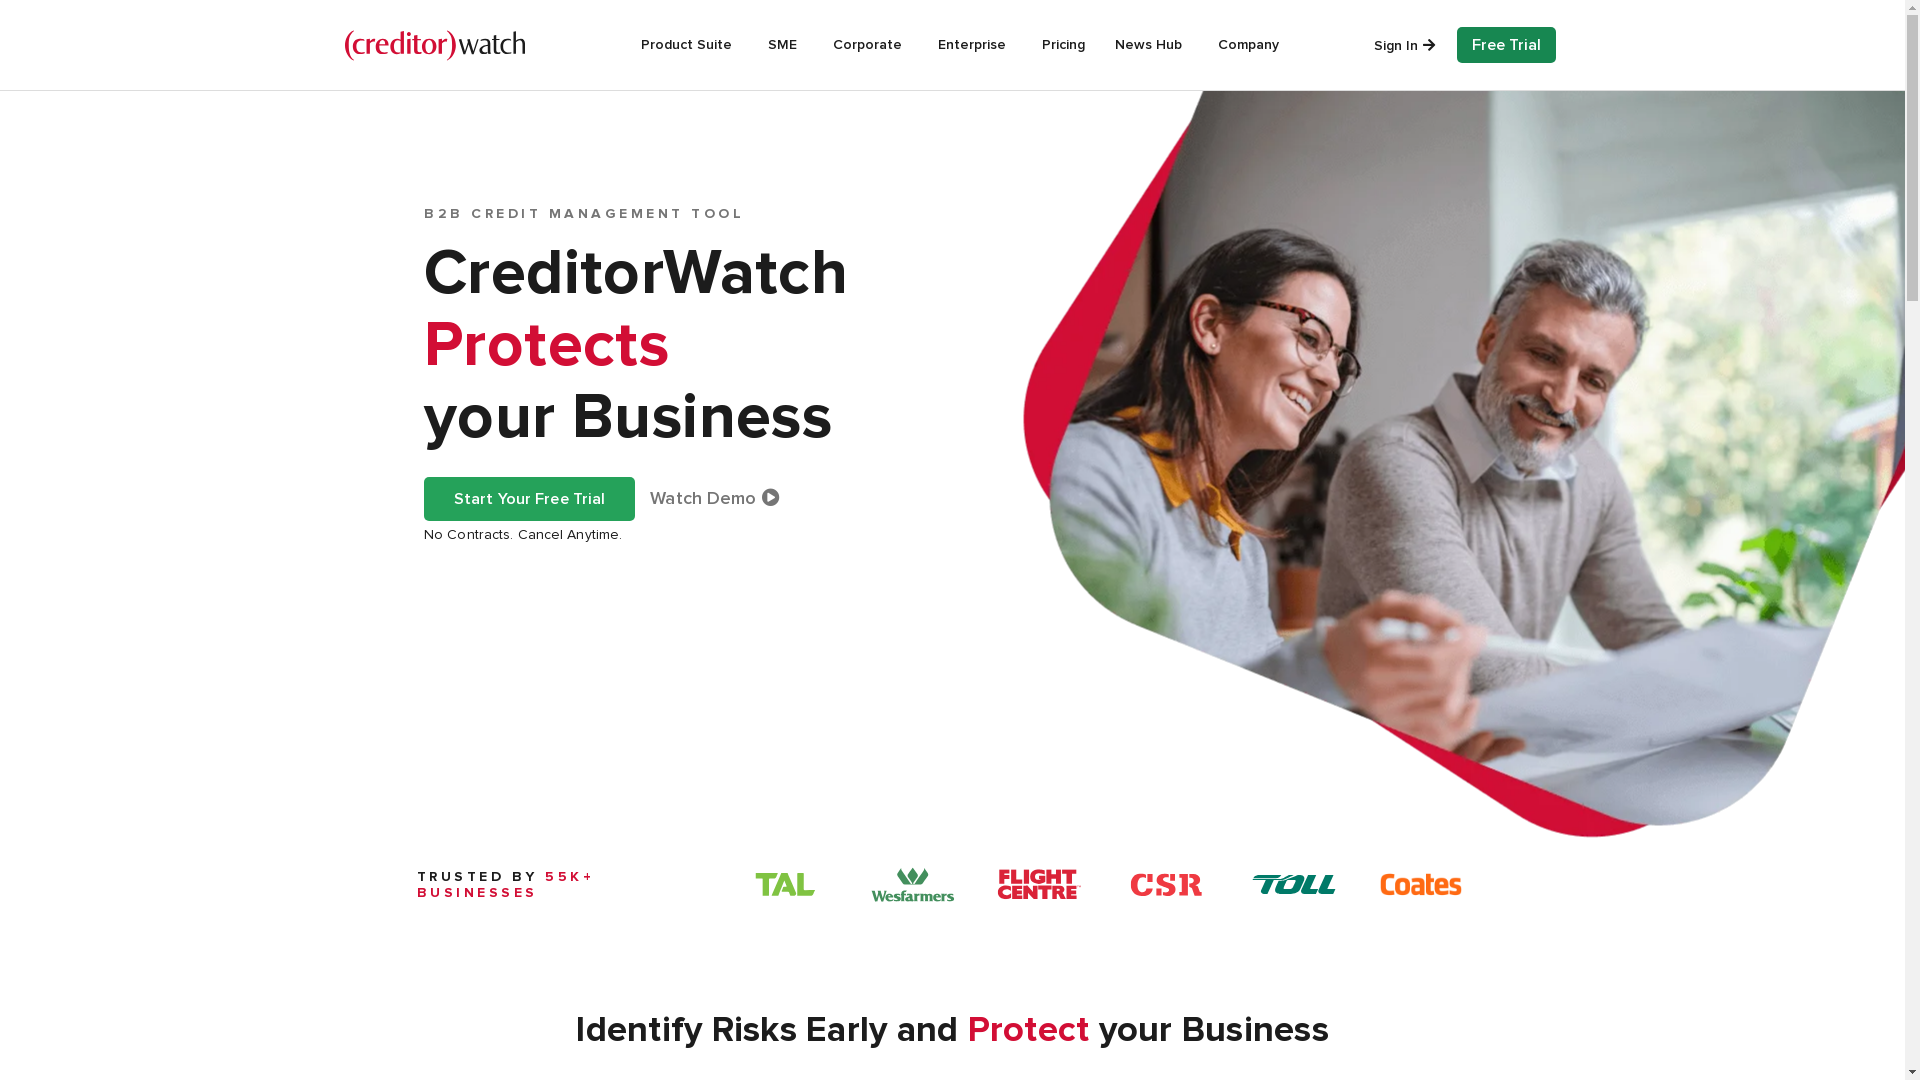  What do you see at coordinates (786, 45) in the screenshot?
I see `SME` at bounding box center [786, 45].